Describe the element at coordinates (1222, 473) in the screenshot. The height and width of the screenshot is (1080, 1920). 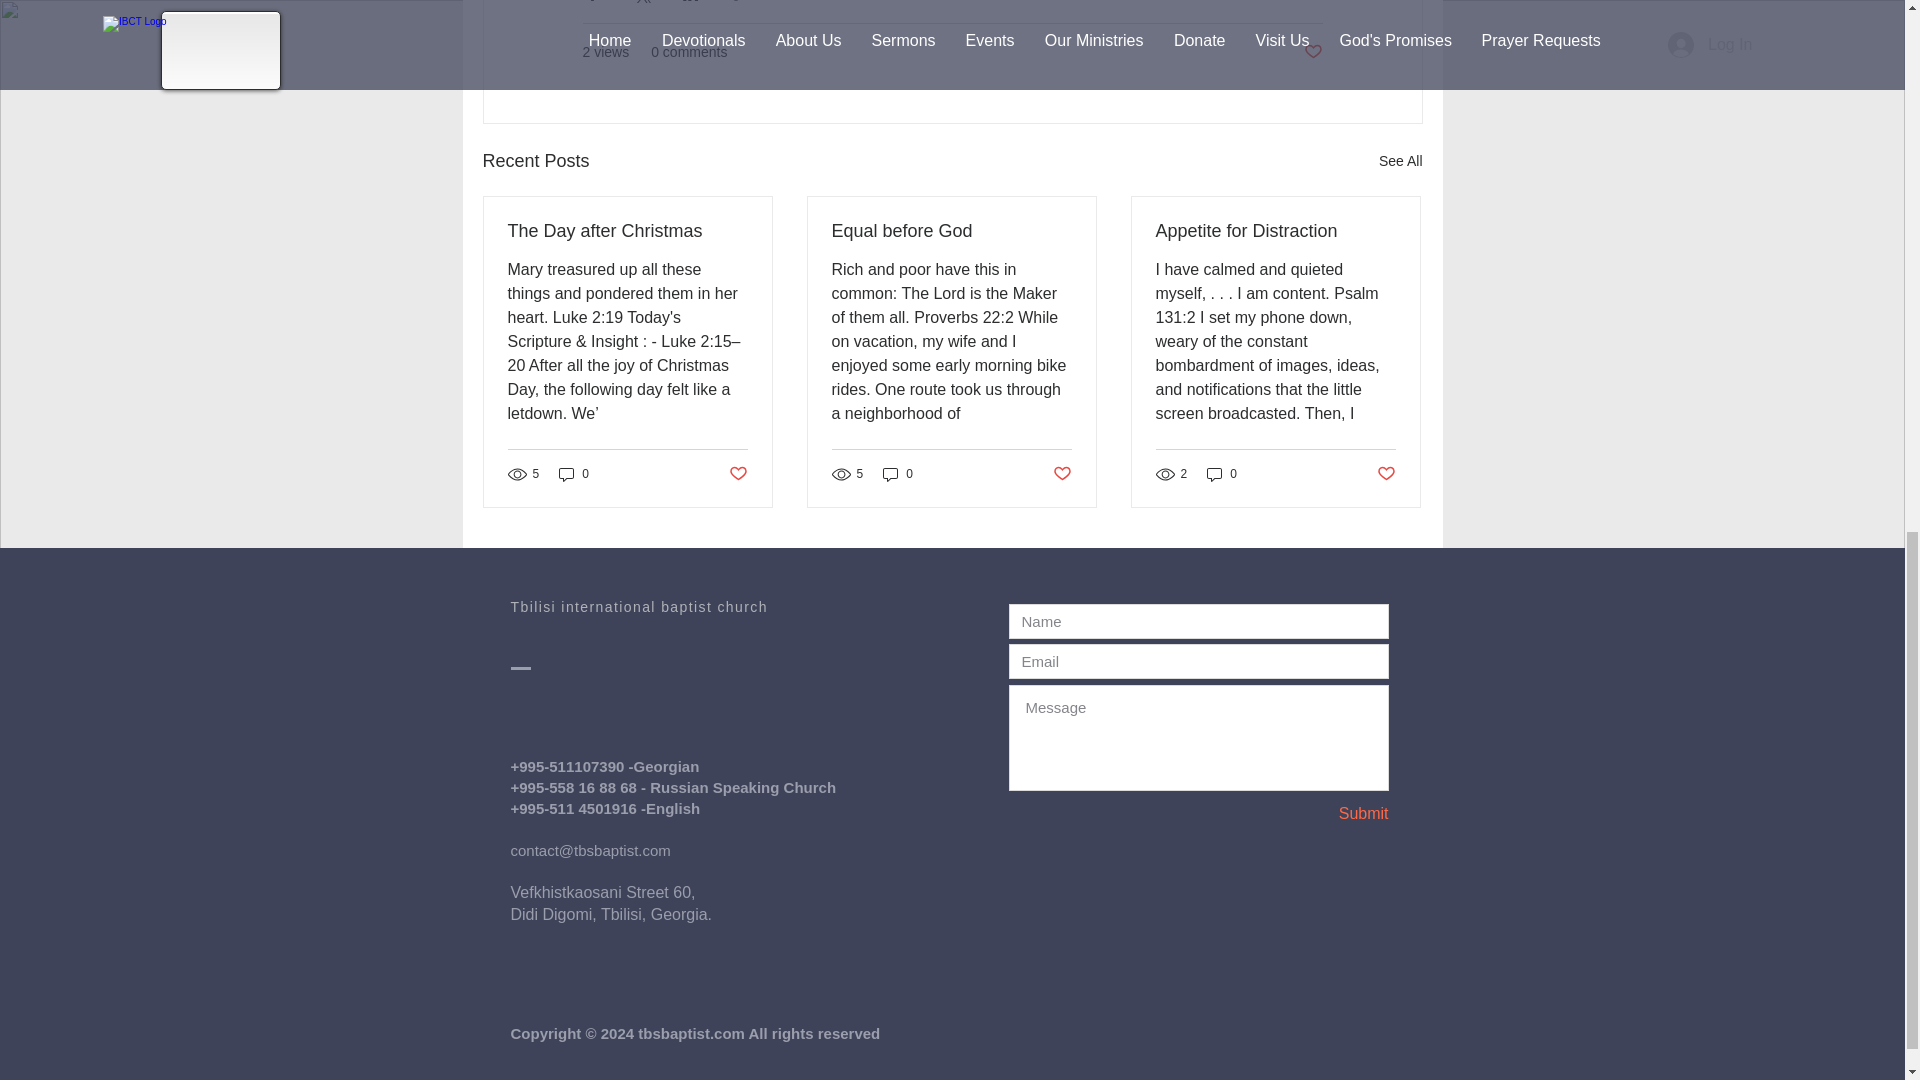
I see `0` at that location.